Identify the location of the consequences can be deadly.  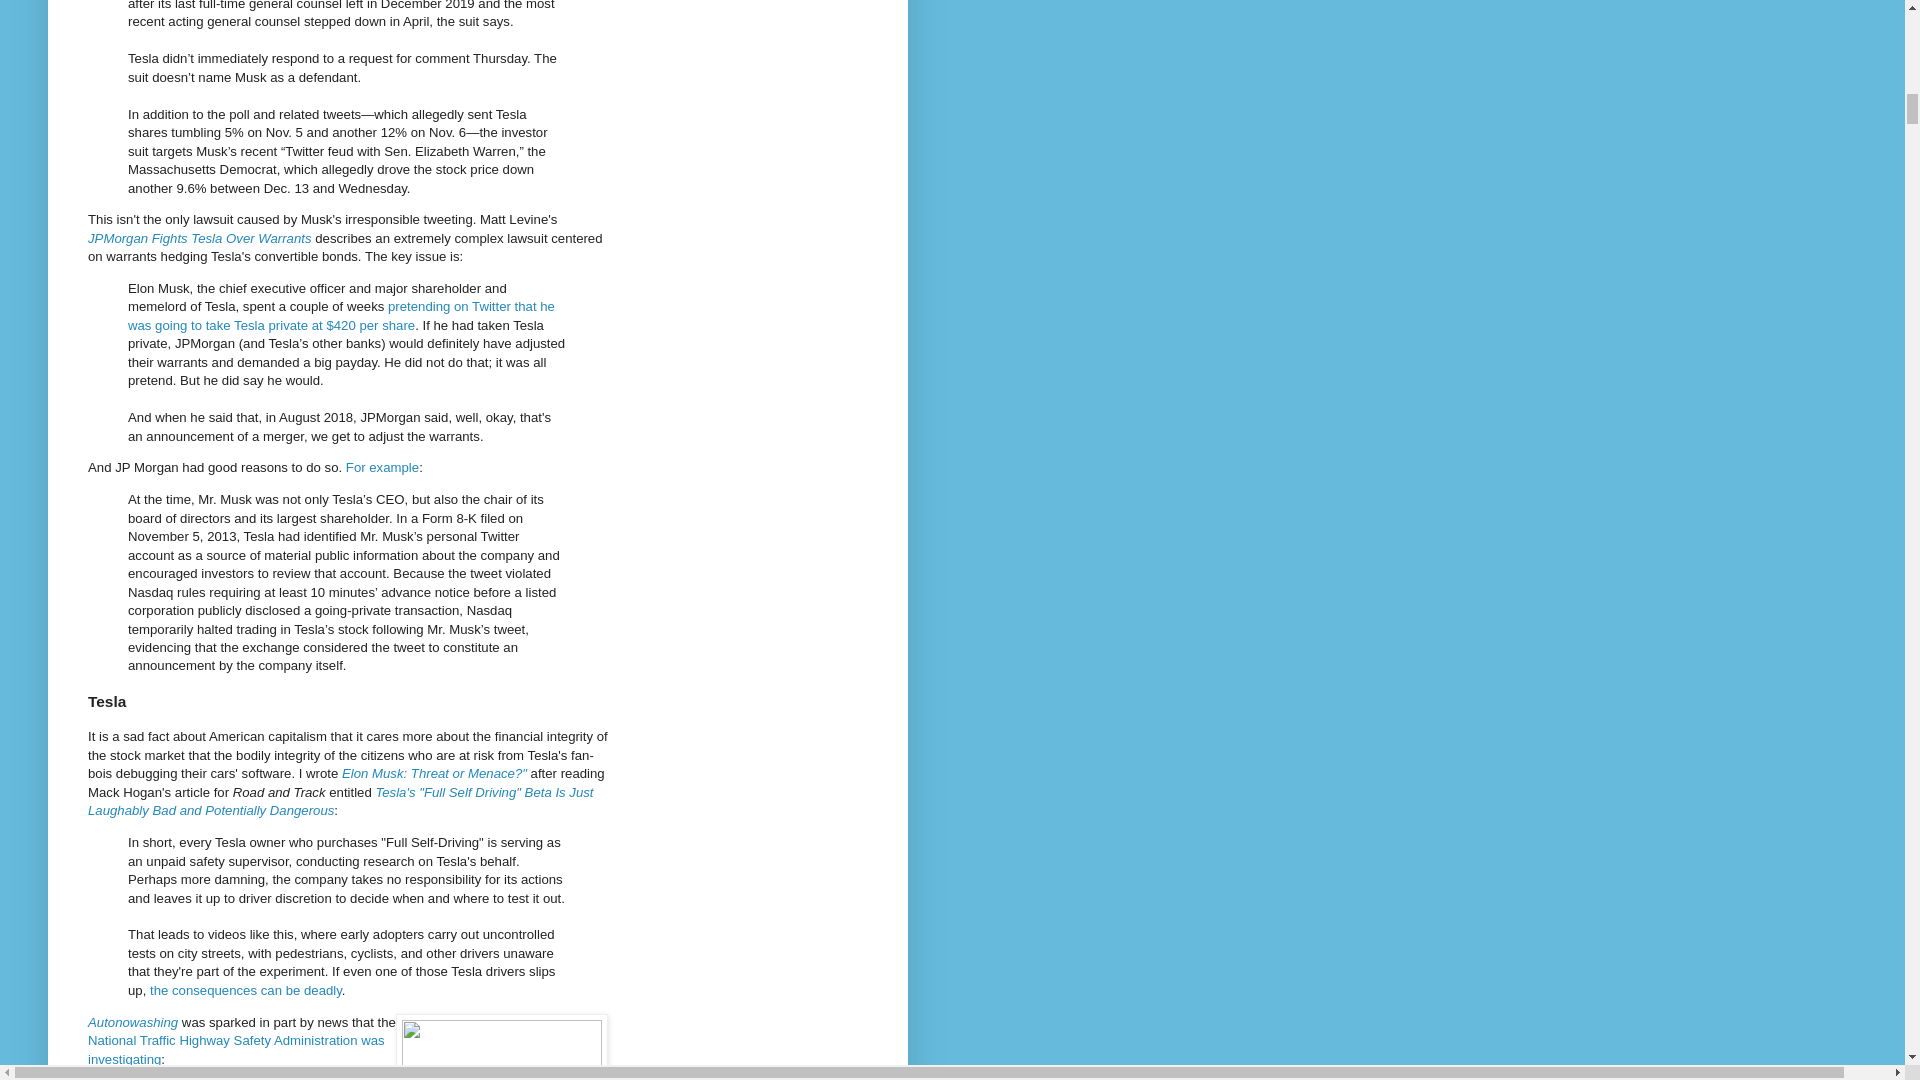
(245, 990).